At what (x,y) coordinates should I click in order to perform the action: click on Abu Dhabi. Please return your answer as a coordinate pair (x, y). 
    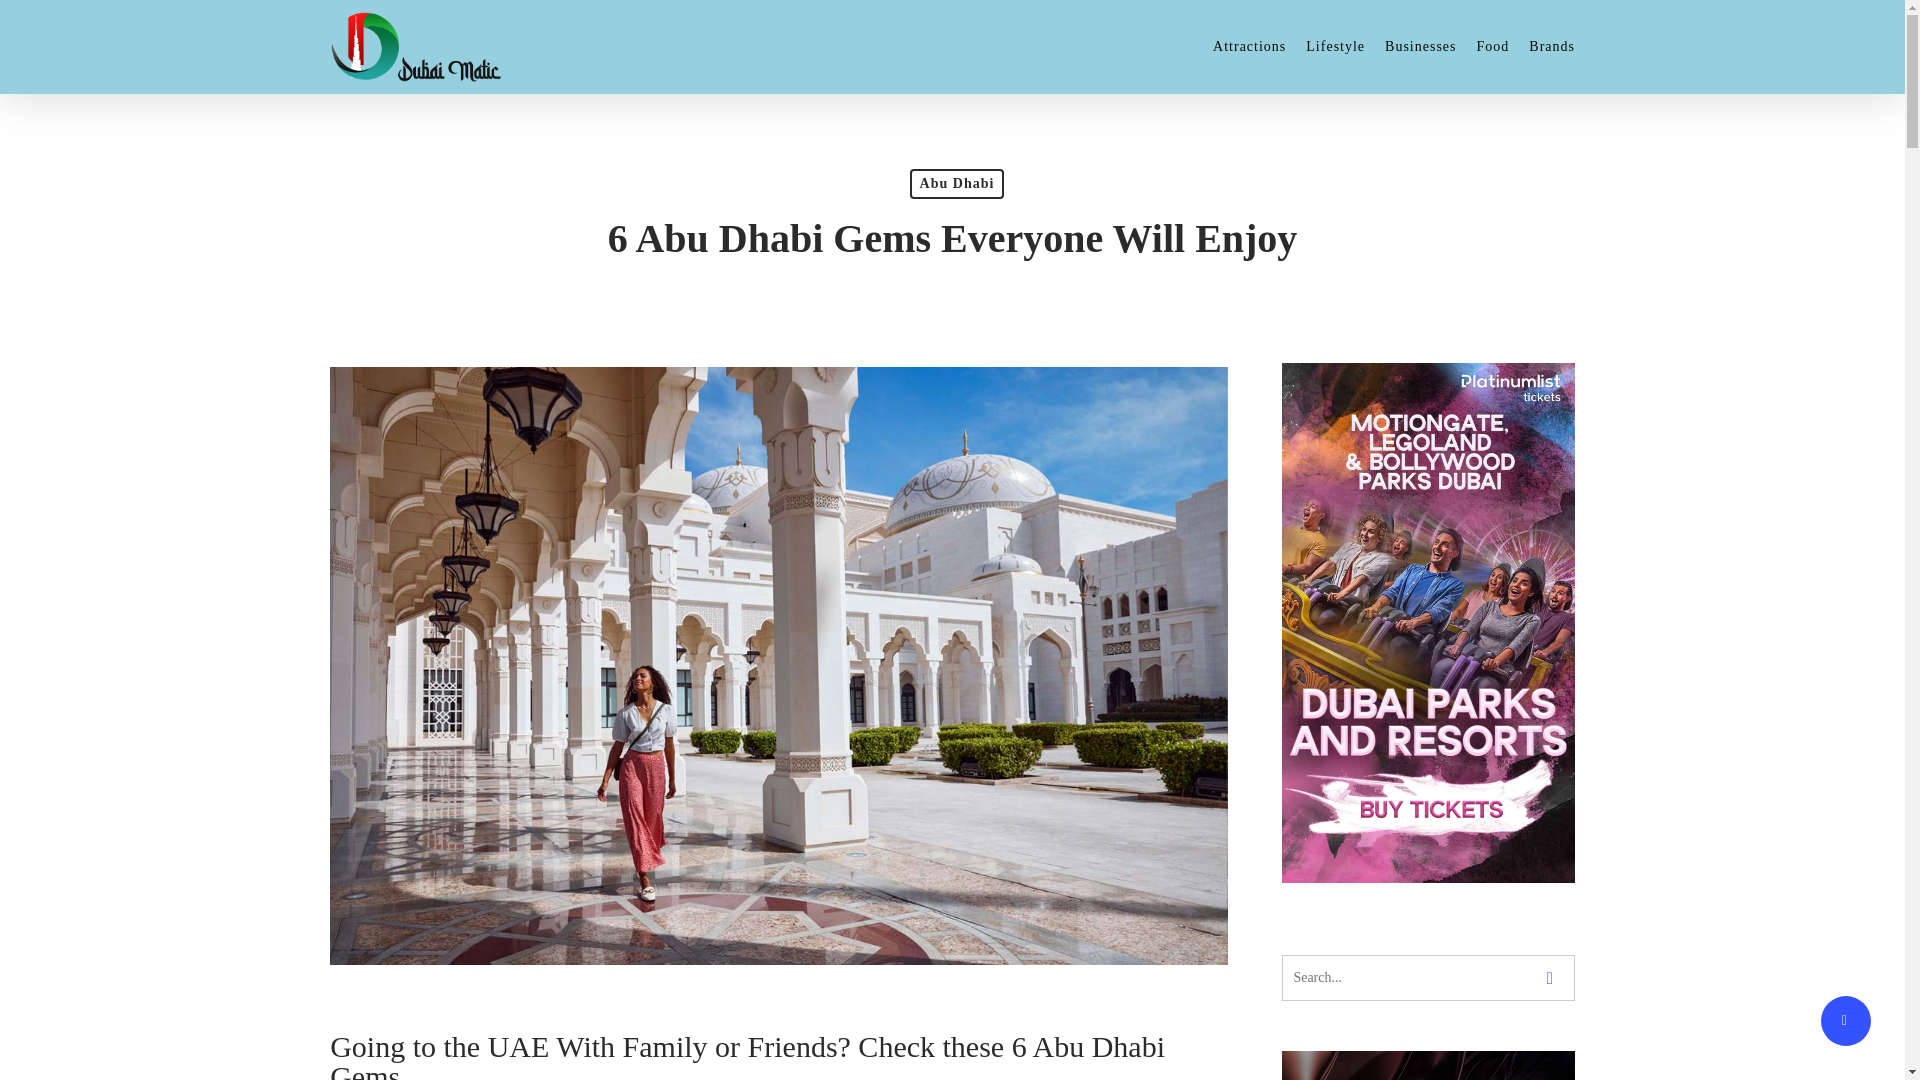
    Looking at the image, I should click on (957, 183).